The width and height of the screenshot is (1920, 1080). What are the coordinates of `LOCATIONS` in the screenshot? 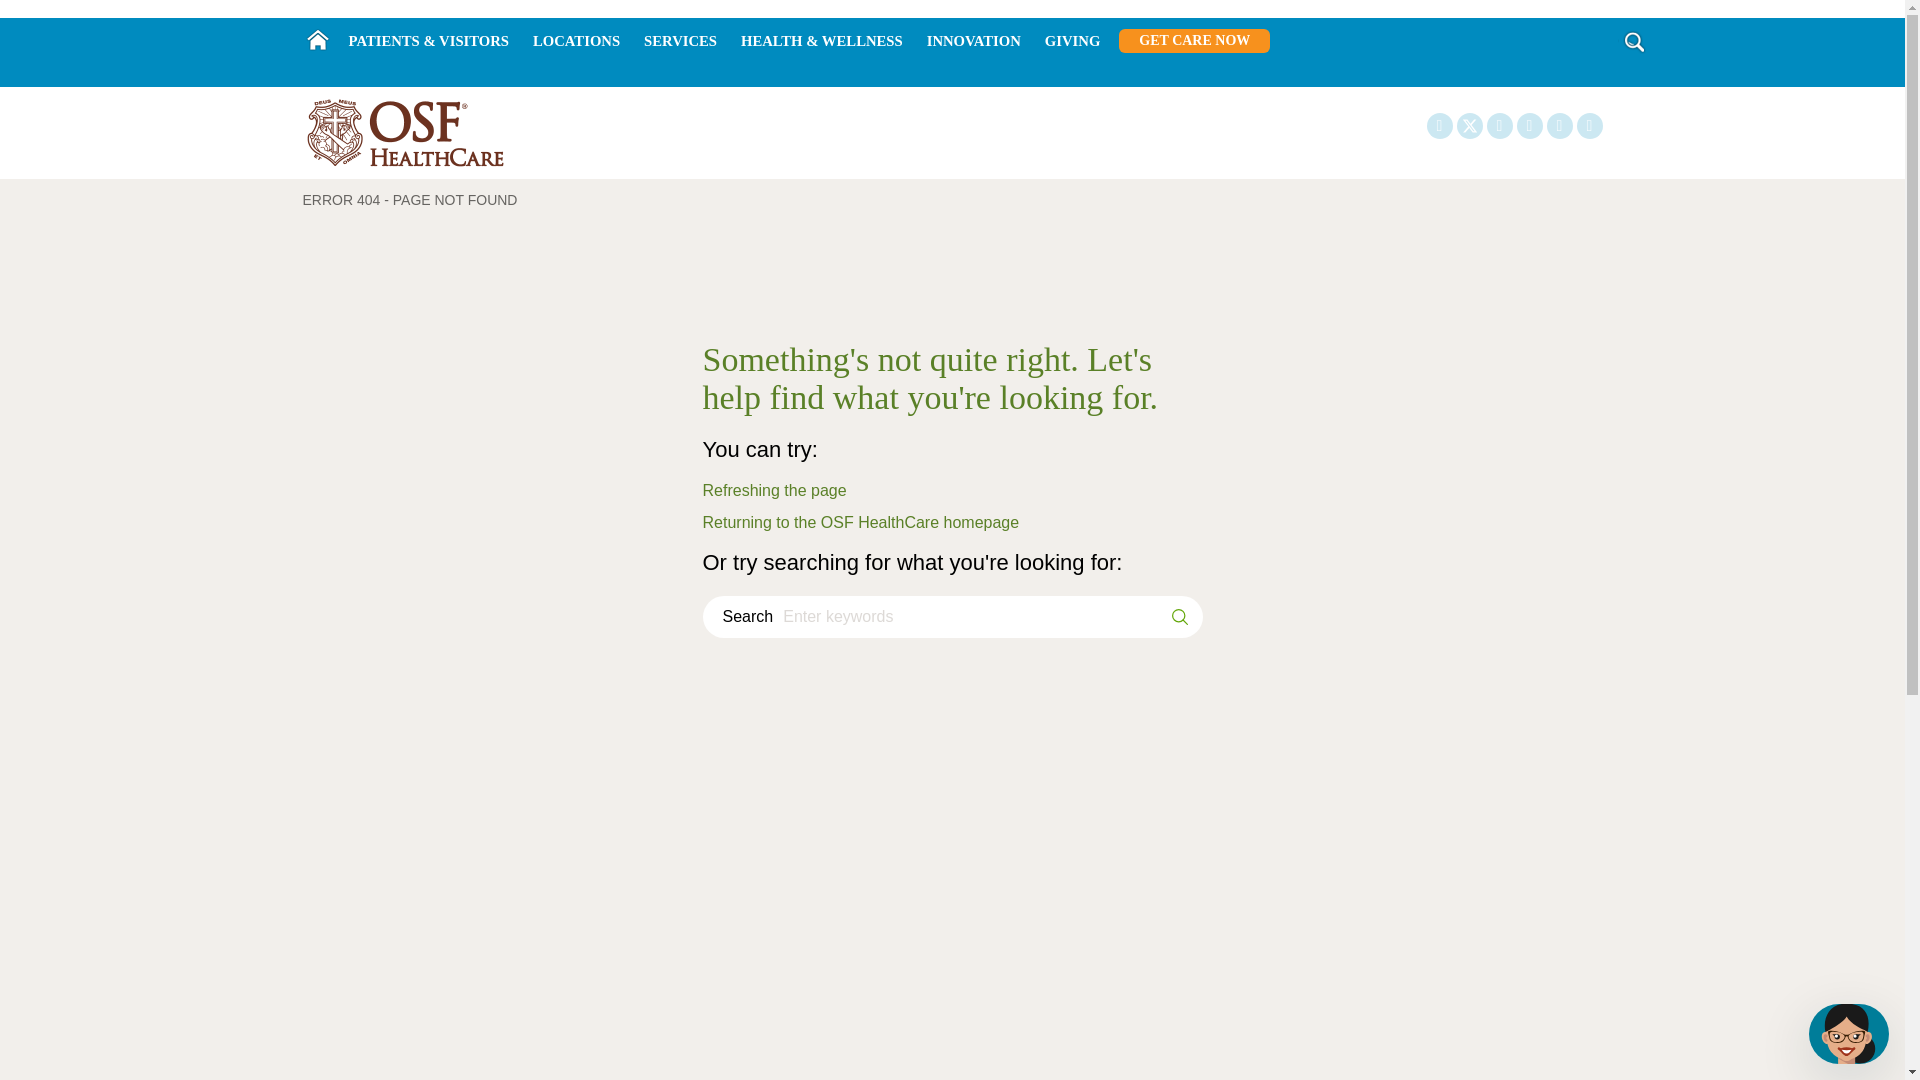 It's located at (576, 41).